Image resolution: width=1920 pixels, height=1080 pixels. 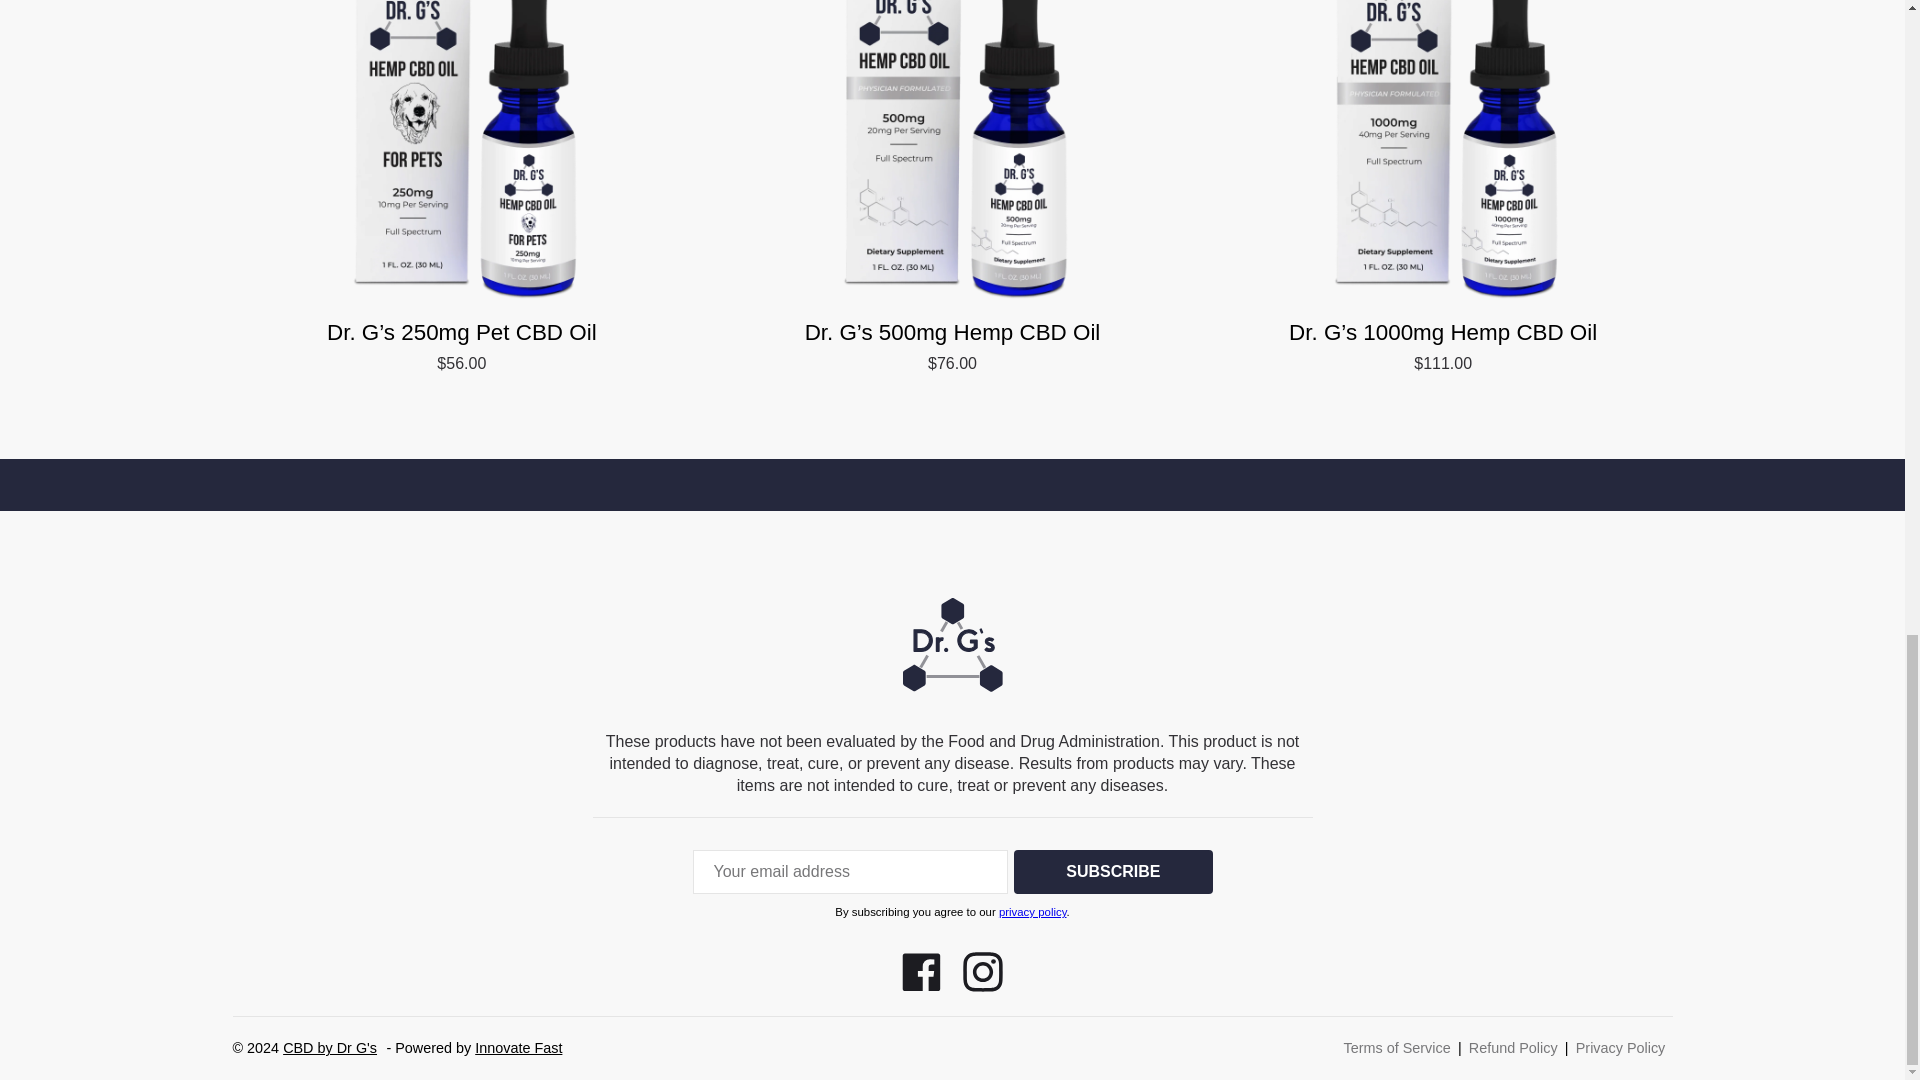 What do you see at coordinates (1512, 1048) in the screenshot?
I see `Refund Policy` at bounding box center [1512, 1048].